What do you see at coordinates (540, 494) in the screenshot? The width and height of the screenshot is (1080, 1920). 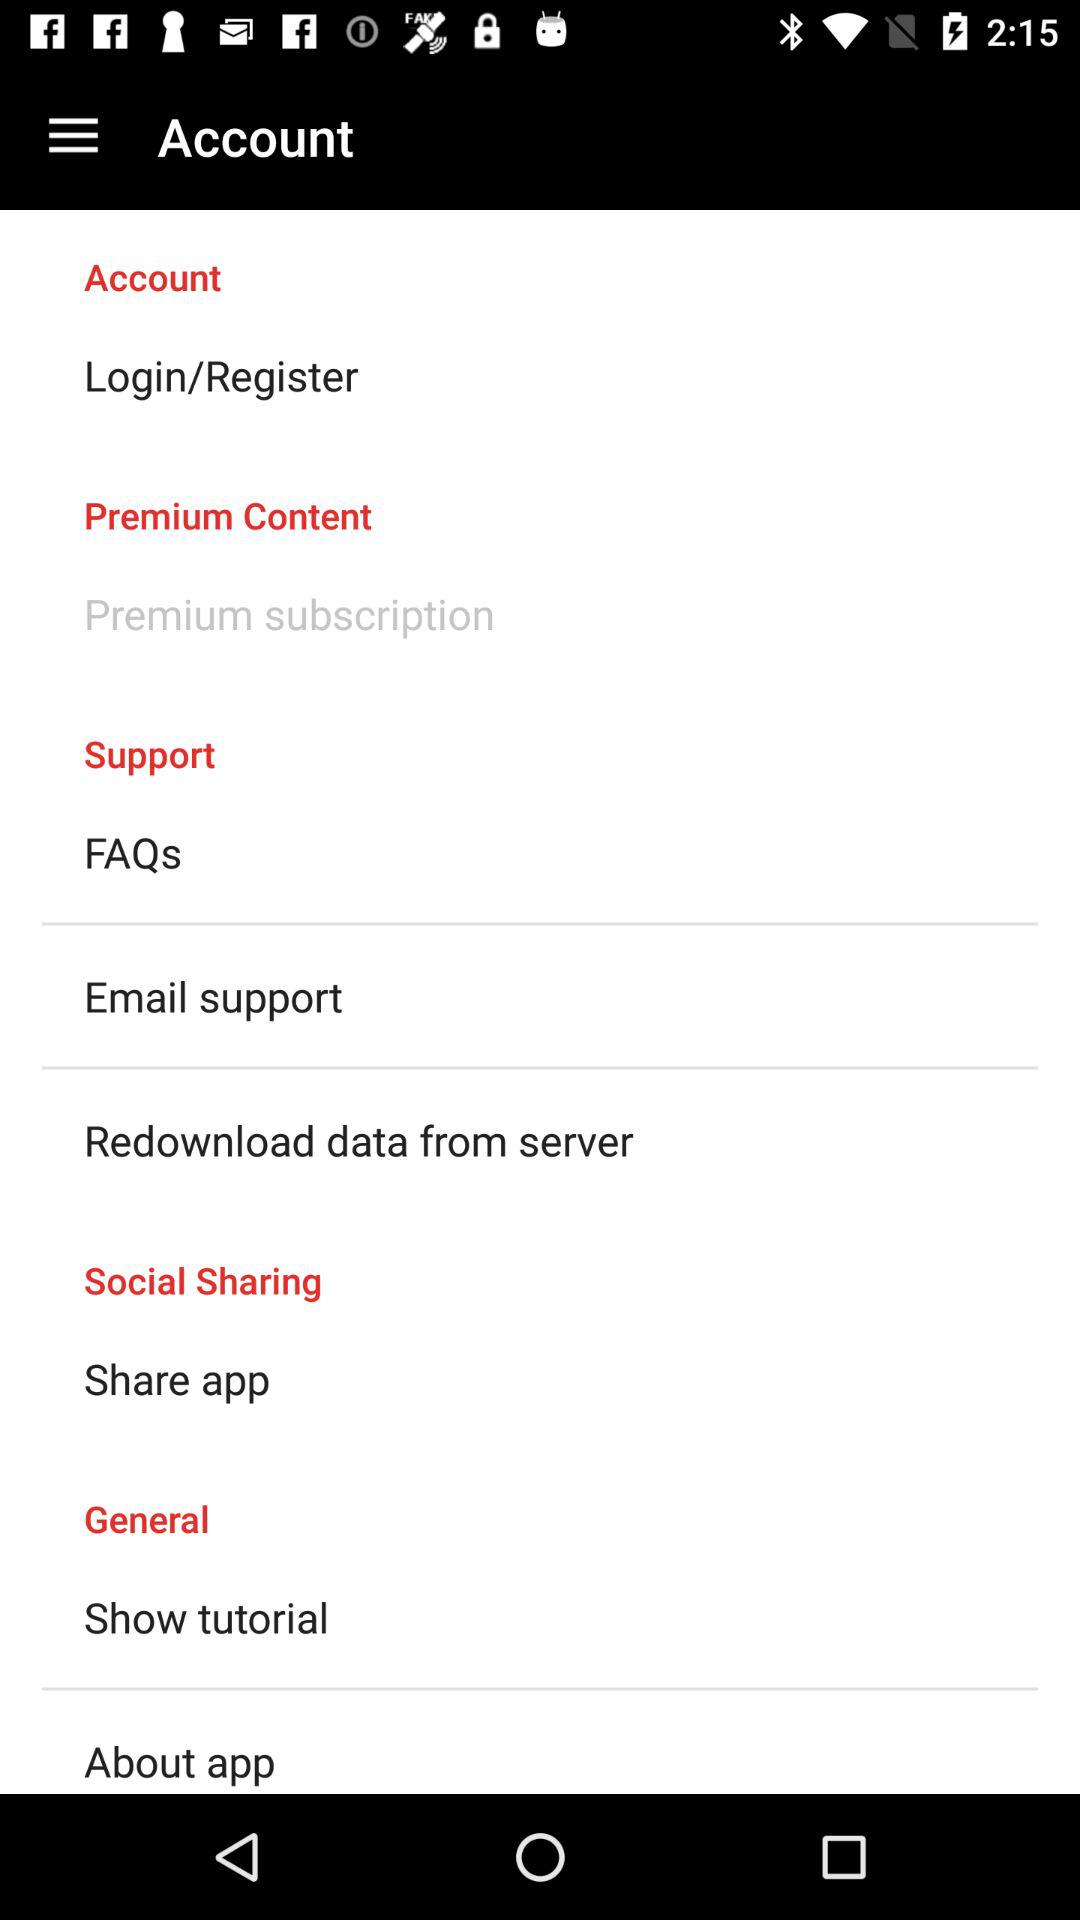 I see `select the premium content item` at bounding box center [540, 494].